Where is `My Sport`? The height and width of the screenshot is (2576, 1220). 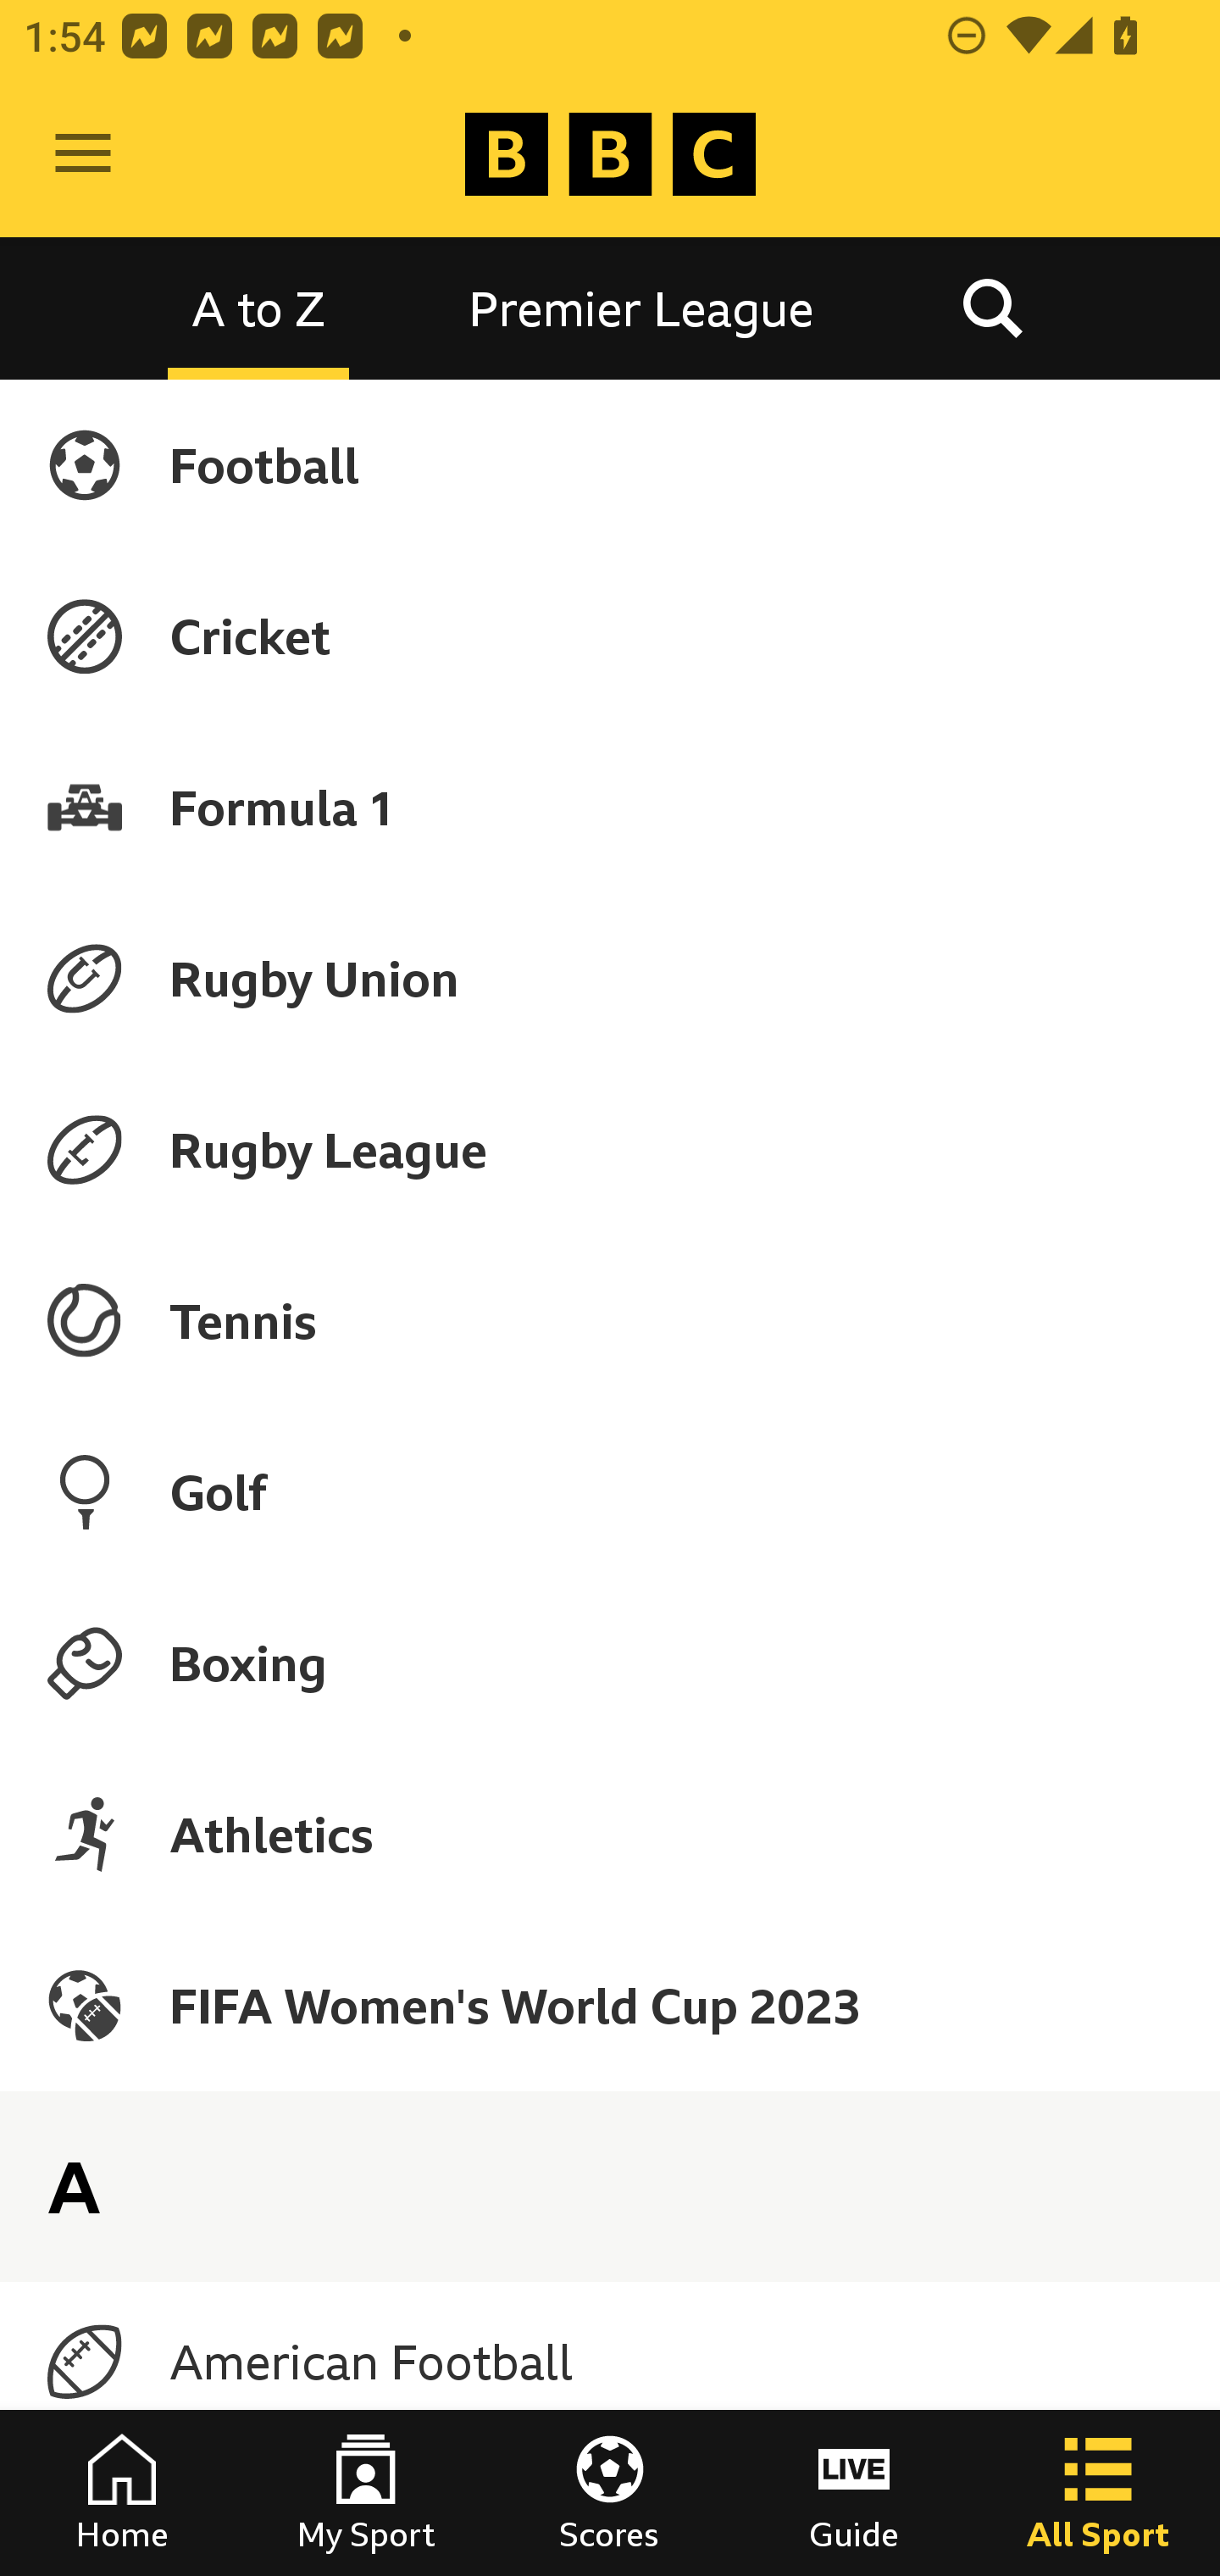 My Sport is located at coordinates (366, 2493).